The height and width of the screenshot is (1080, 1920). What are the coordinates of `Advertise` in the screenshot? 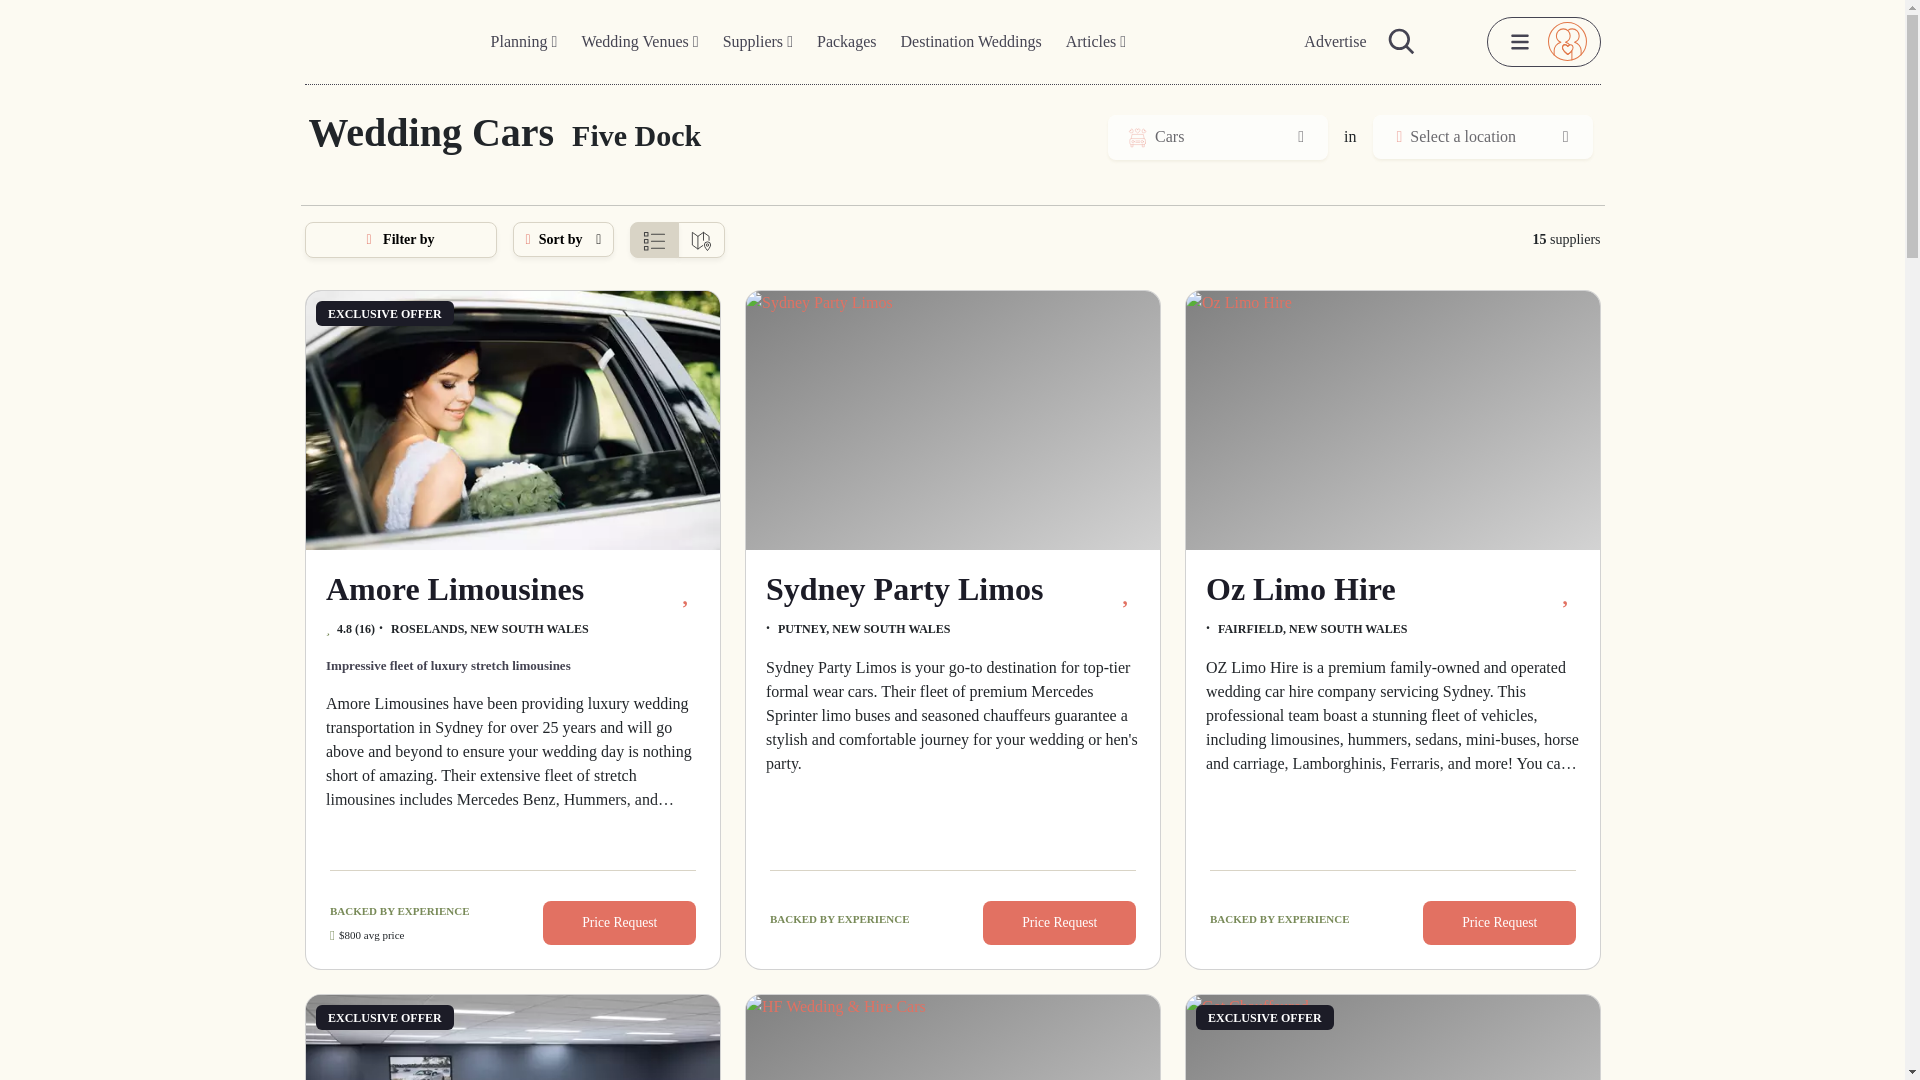 It's located at (1335, 42).